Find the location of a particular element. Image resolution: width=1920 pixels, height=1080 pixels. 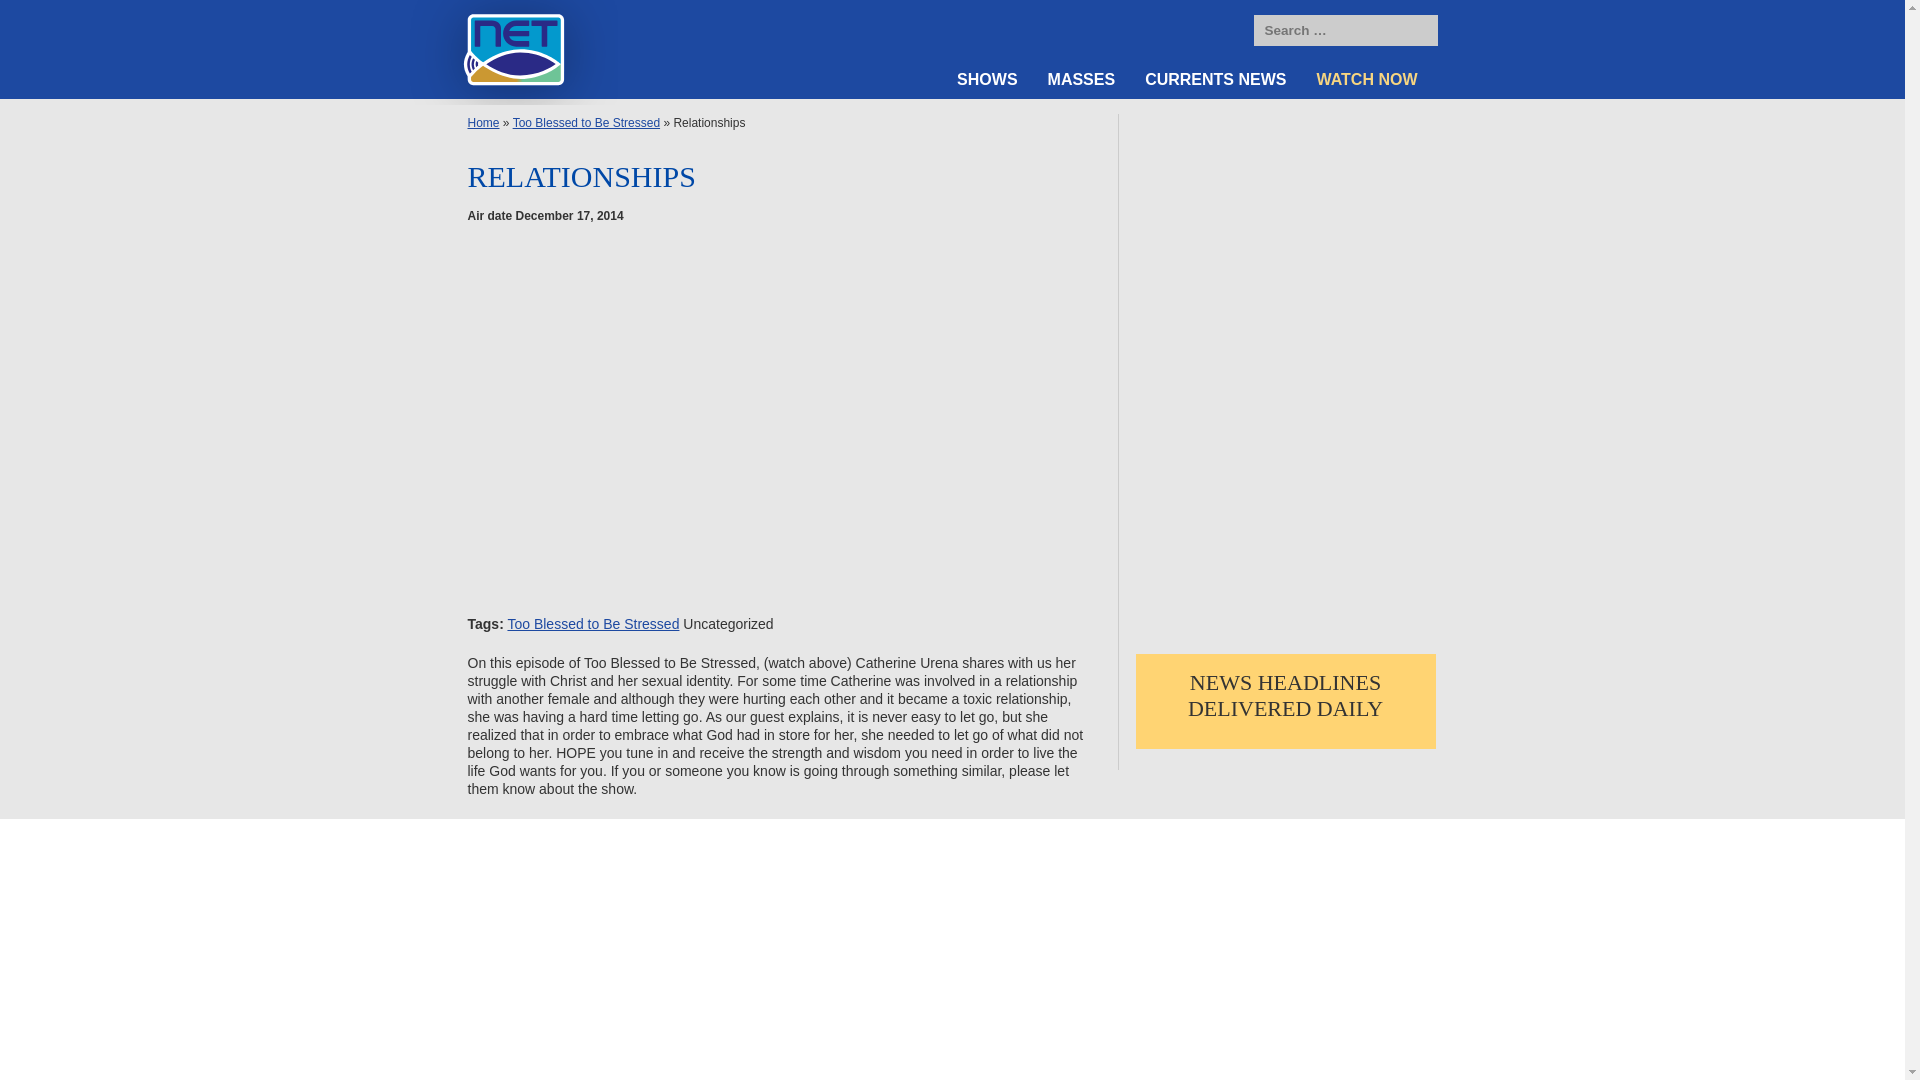

Too Blessed to Be Stressed is located at coordinates (592, 623).